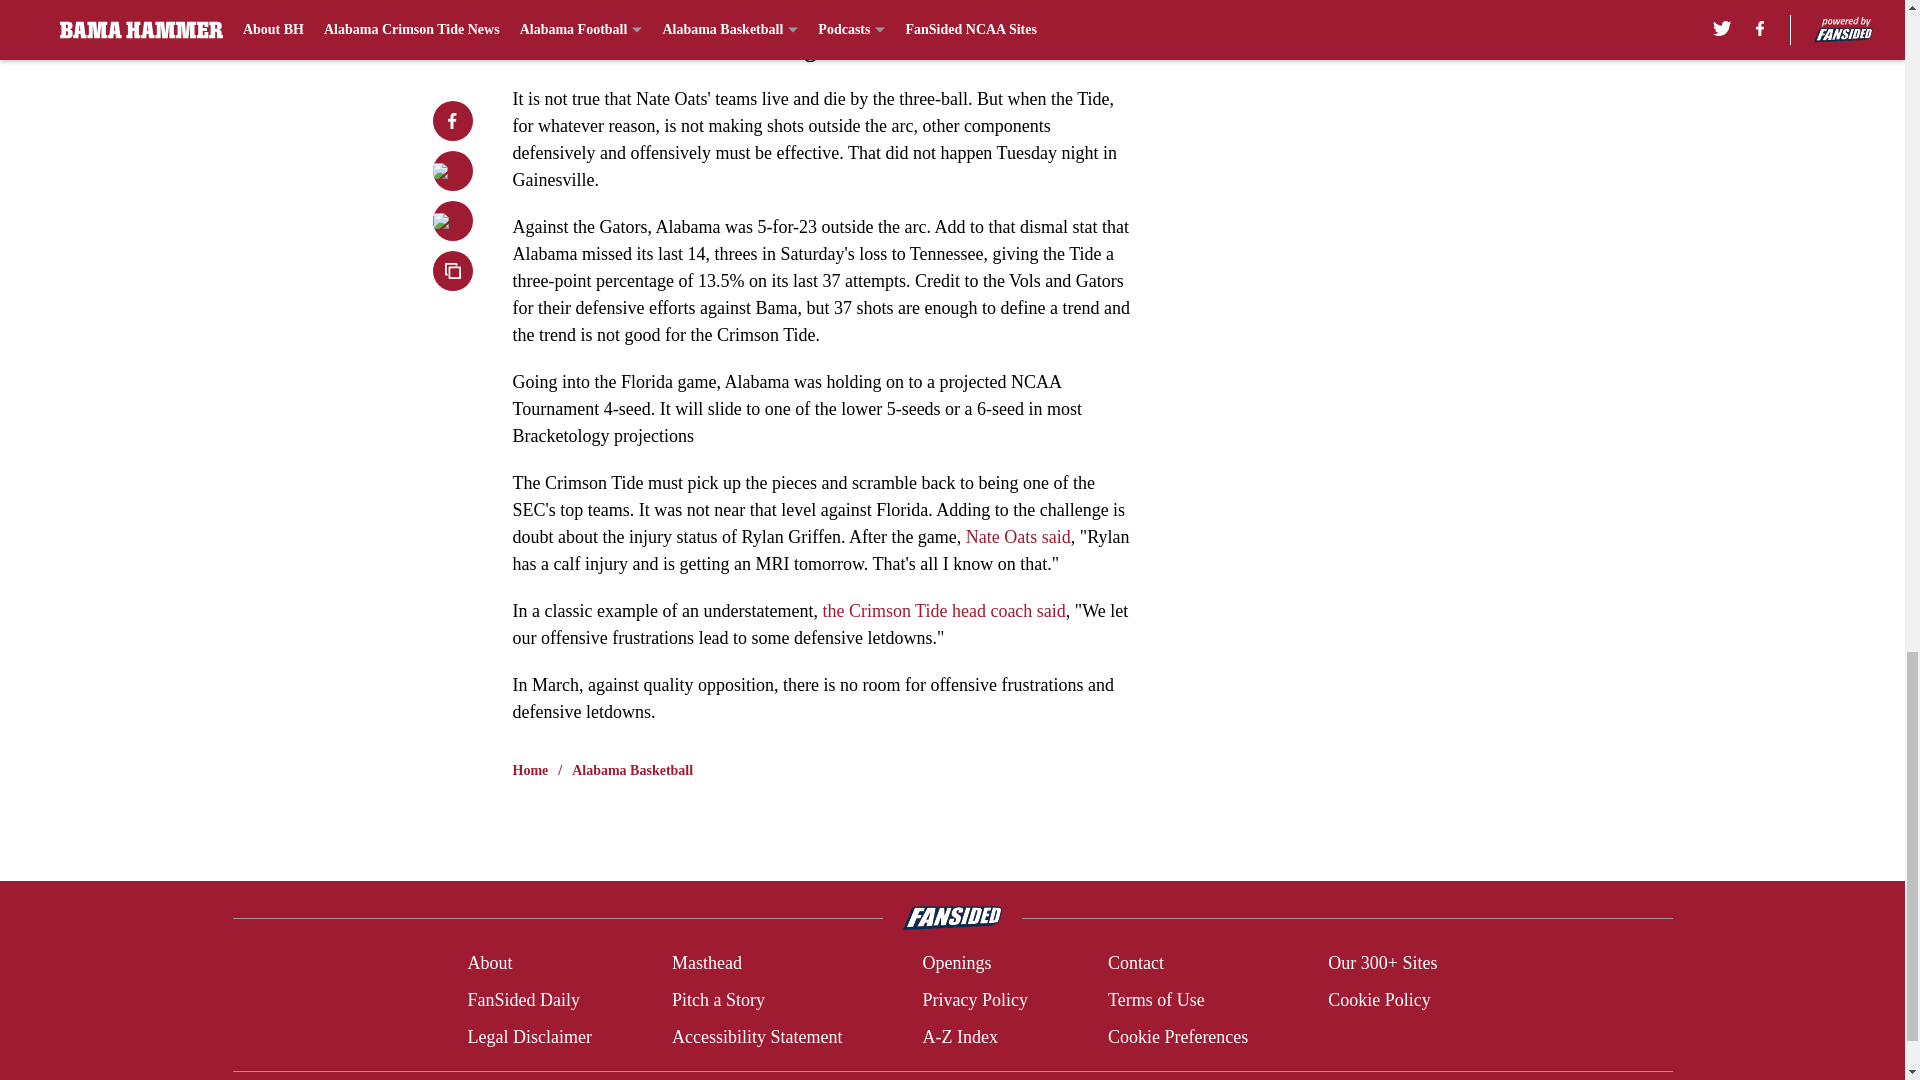 This screenshot has height=1080, width=1920. I want to click on Terms of Use, so click(1156, 1000).